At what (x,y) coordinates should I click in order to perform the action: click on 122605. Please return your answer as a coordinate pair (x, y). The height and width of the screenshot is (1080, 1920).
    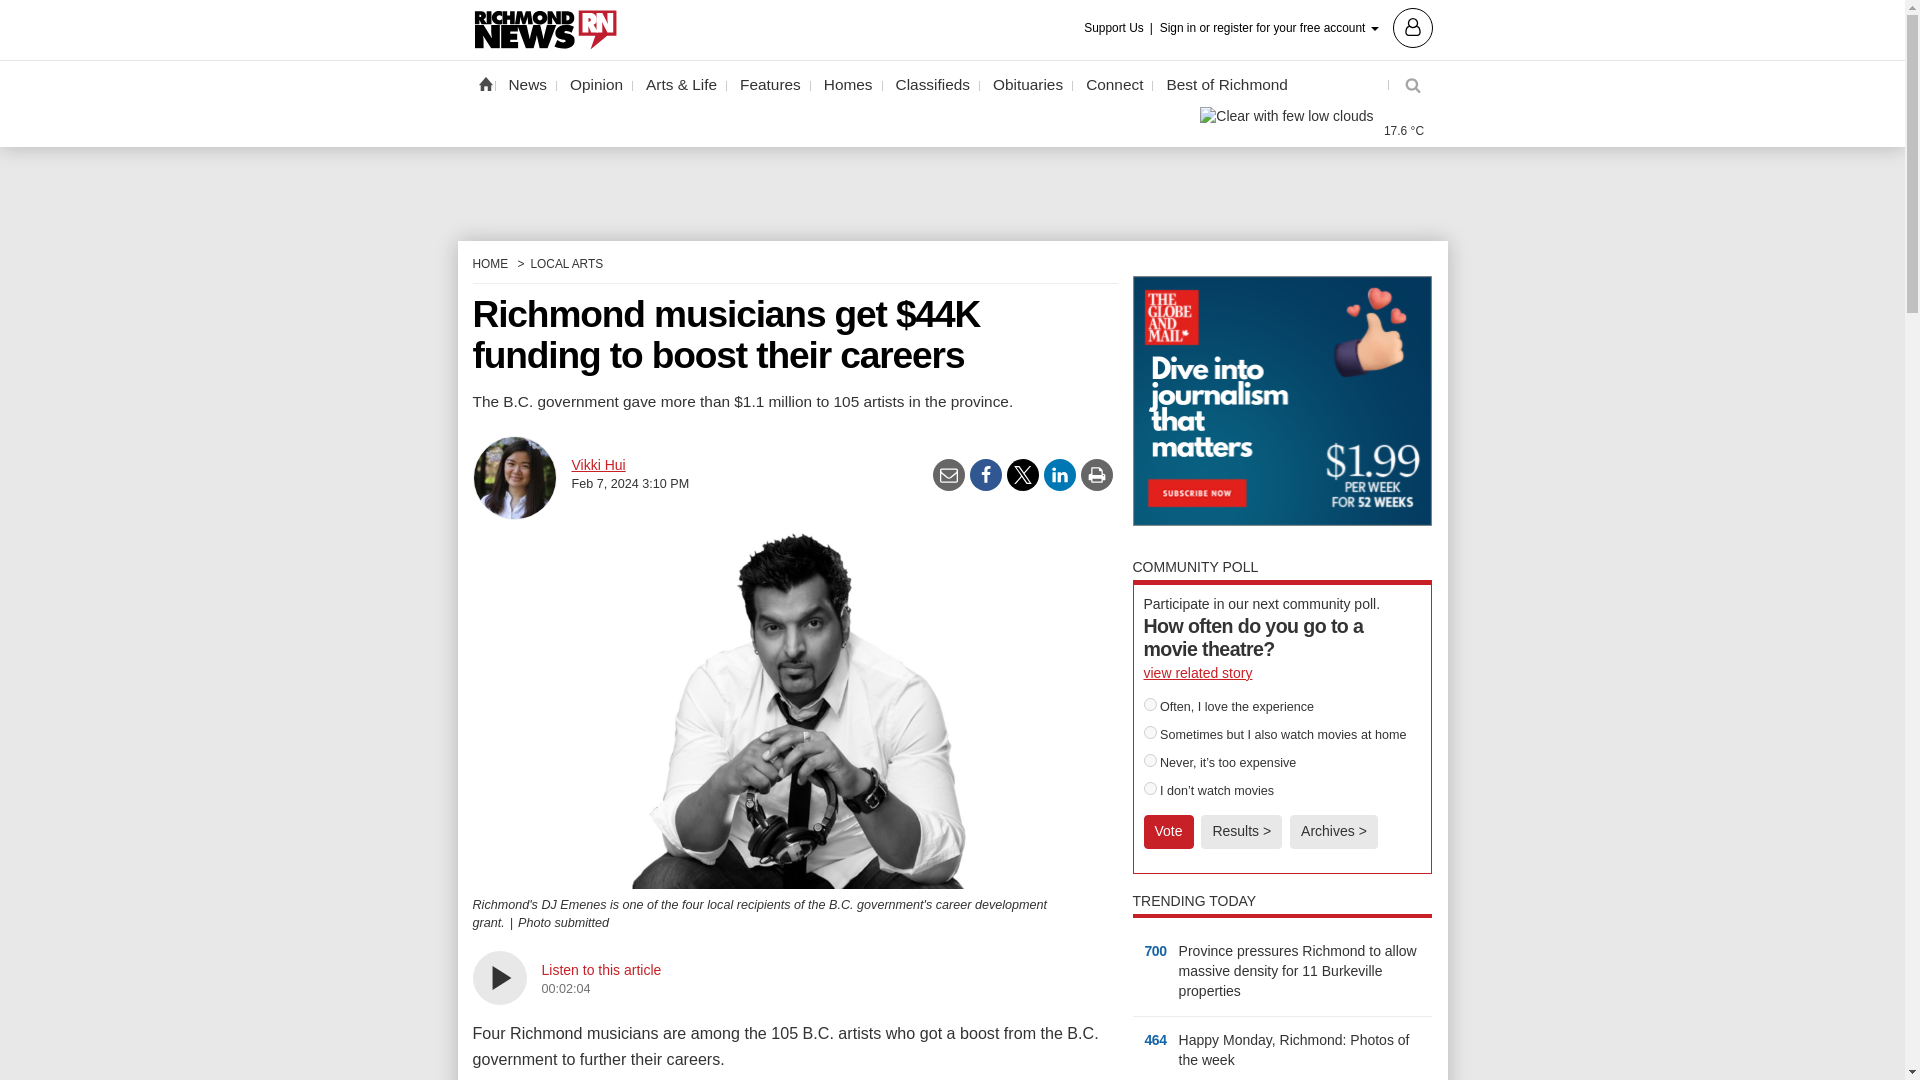
    Looking at the image, I should click on (1150, 760).